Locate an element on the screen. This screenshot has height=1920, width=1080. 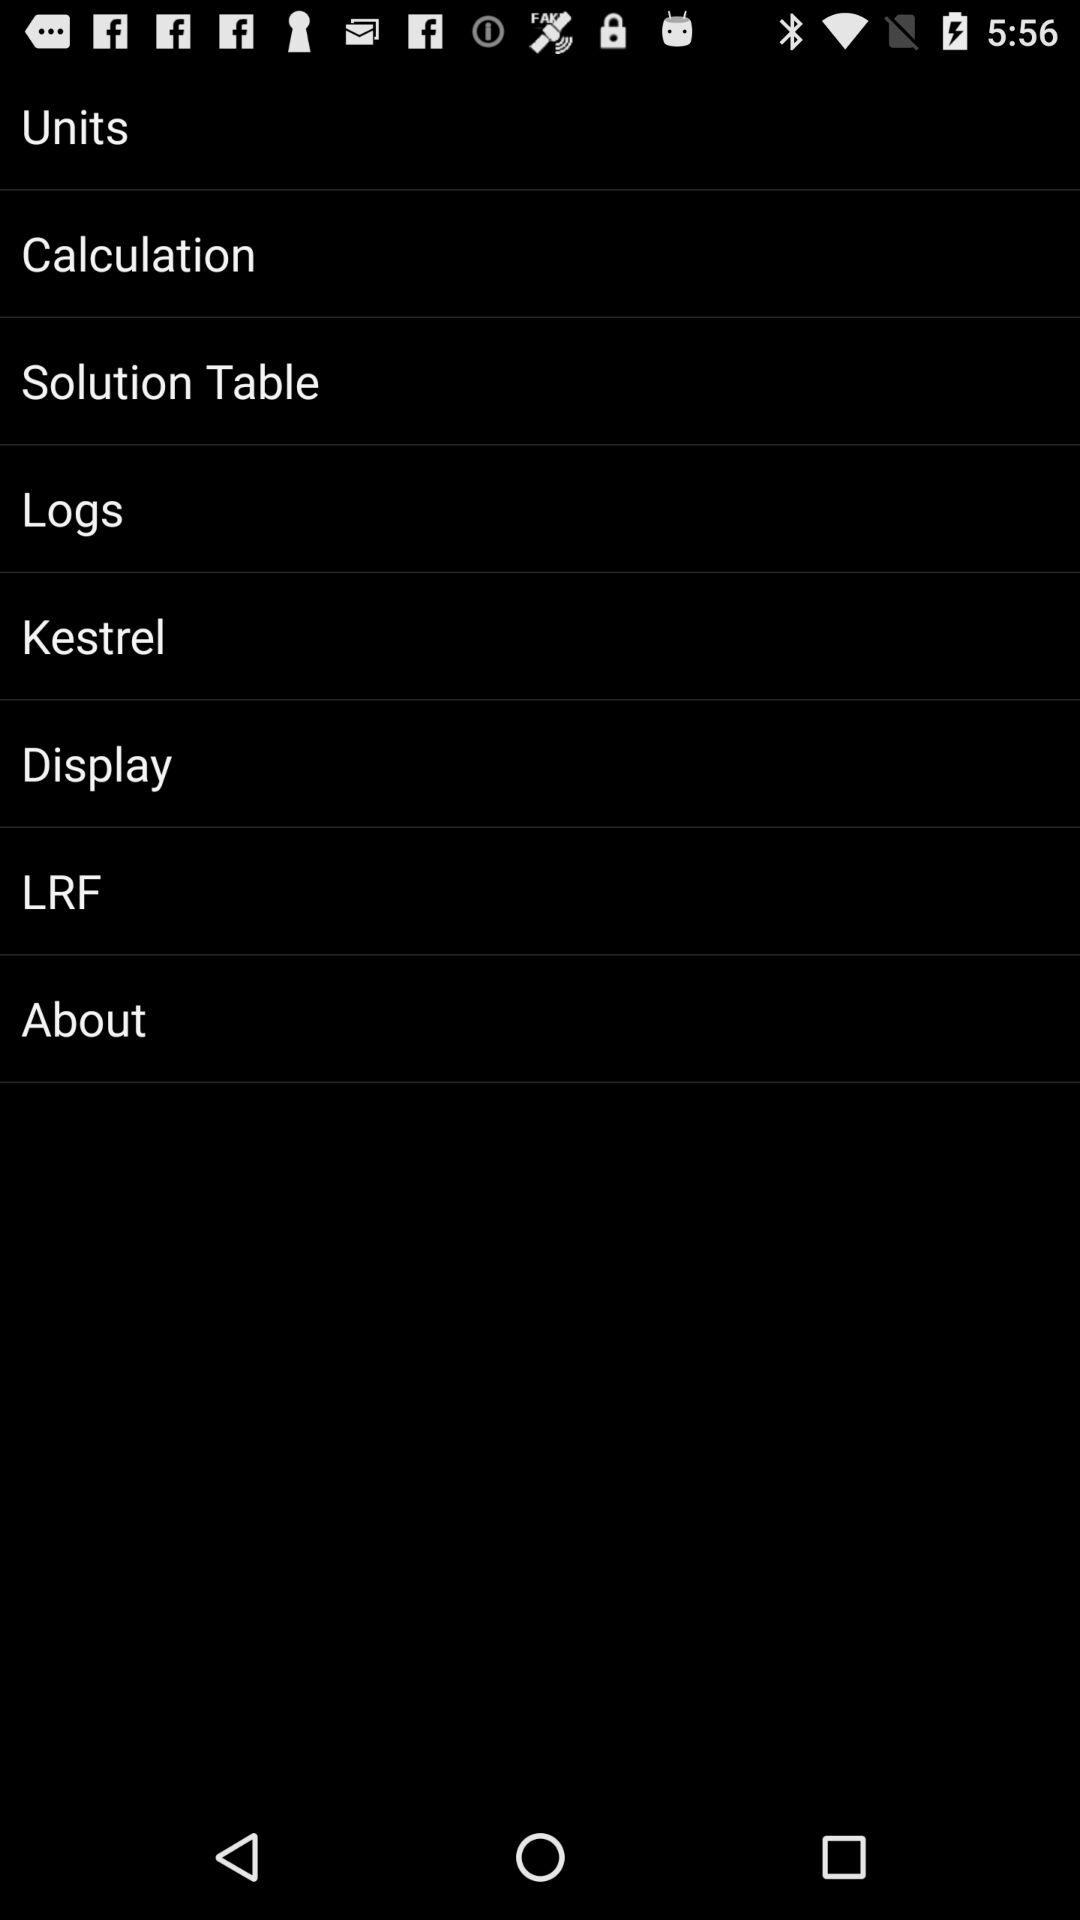
launch solution table icon is located at coordinates (540, 381).